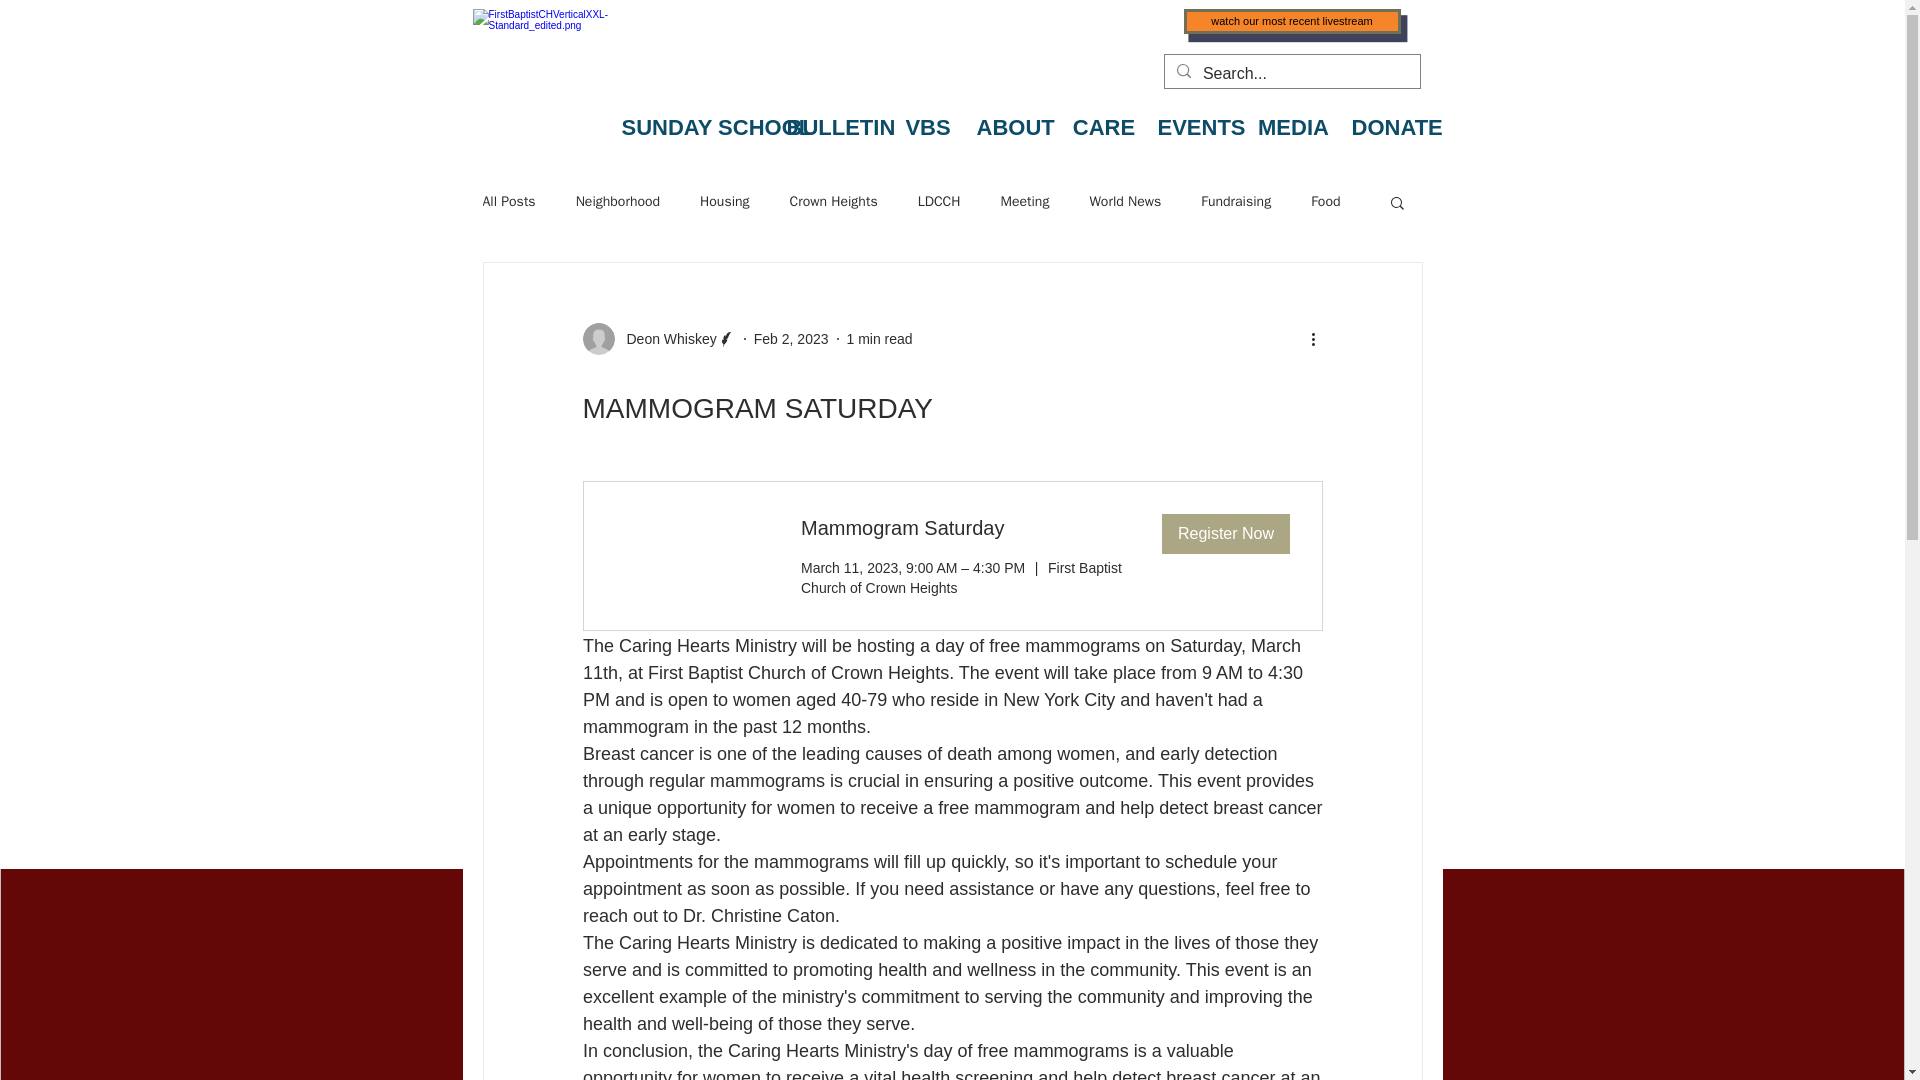 Image resolution: width=1920 pixels, height=1080 pixels. I want to click on Neighborhood, so click(618, 202).